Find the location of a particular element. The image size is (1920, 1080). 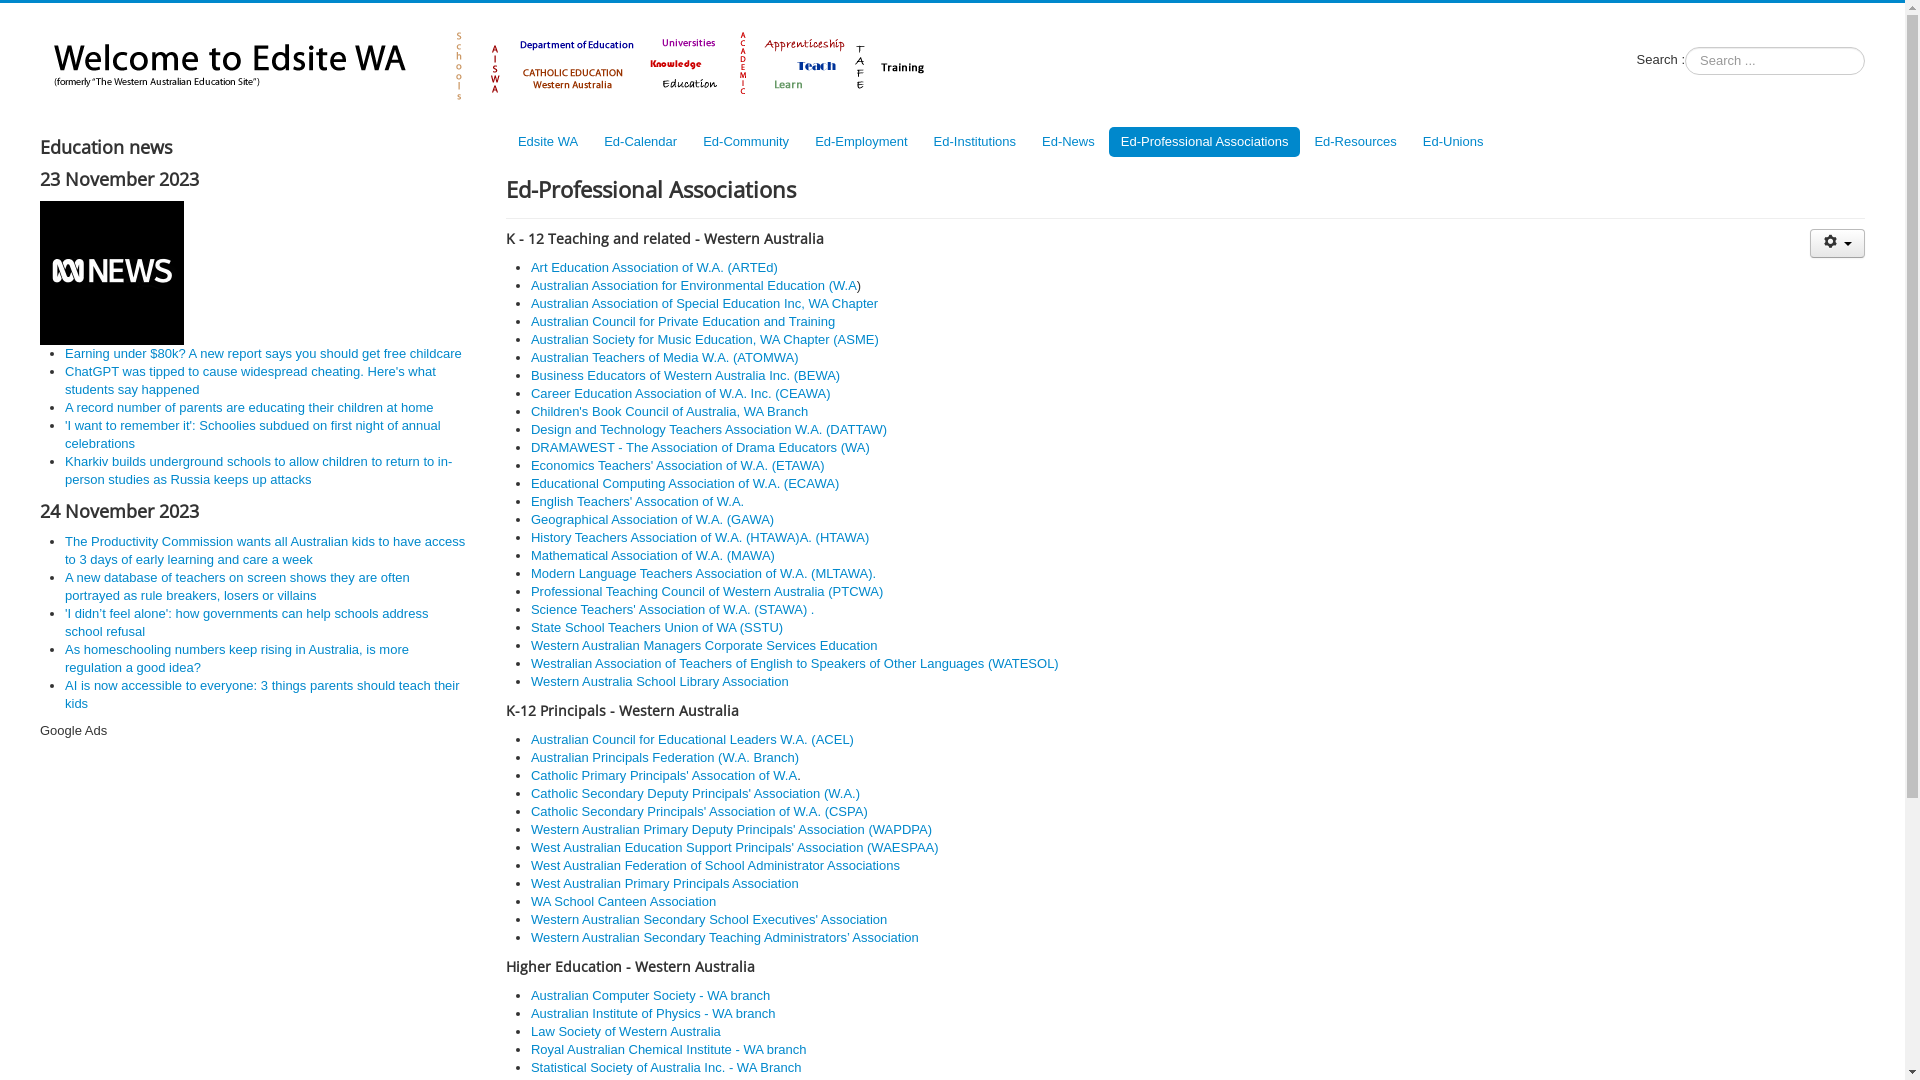

Royal Australian Chemical Institute - WA branch is located at coordinates (669, 1050).